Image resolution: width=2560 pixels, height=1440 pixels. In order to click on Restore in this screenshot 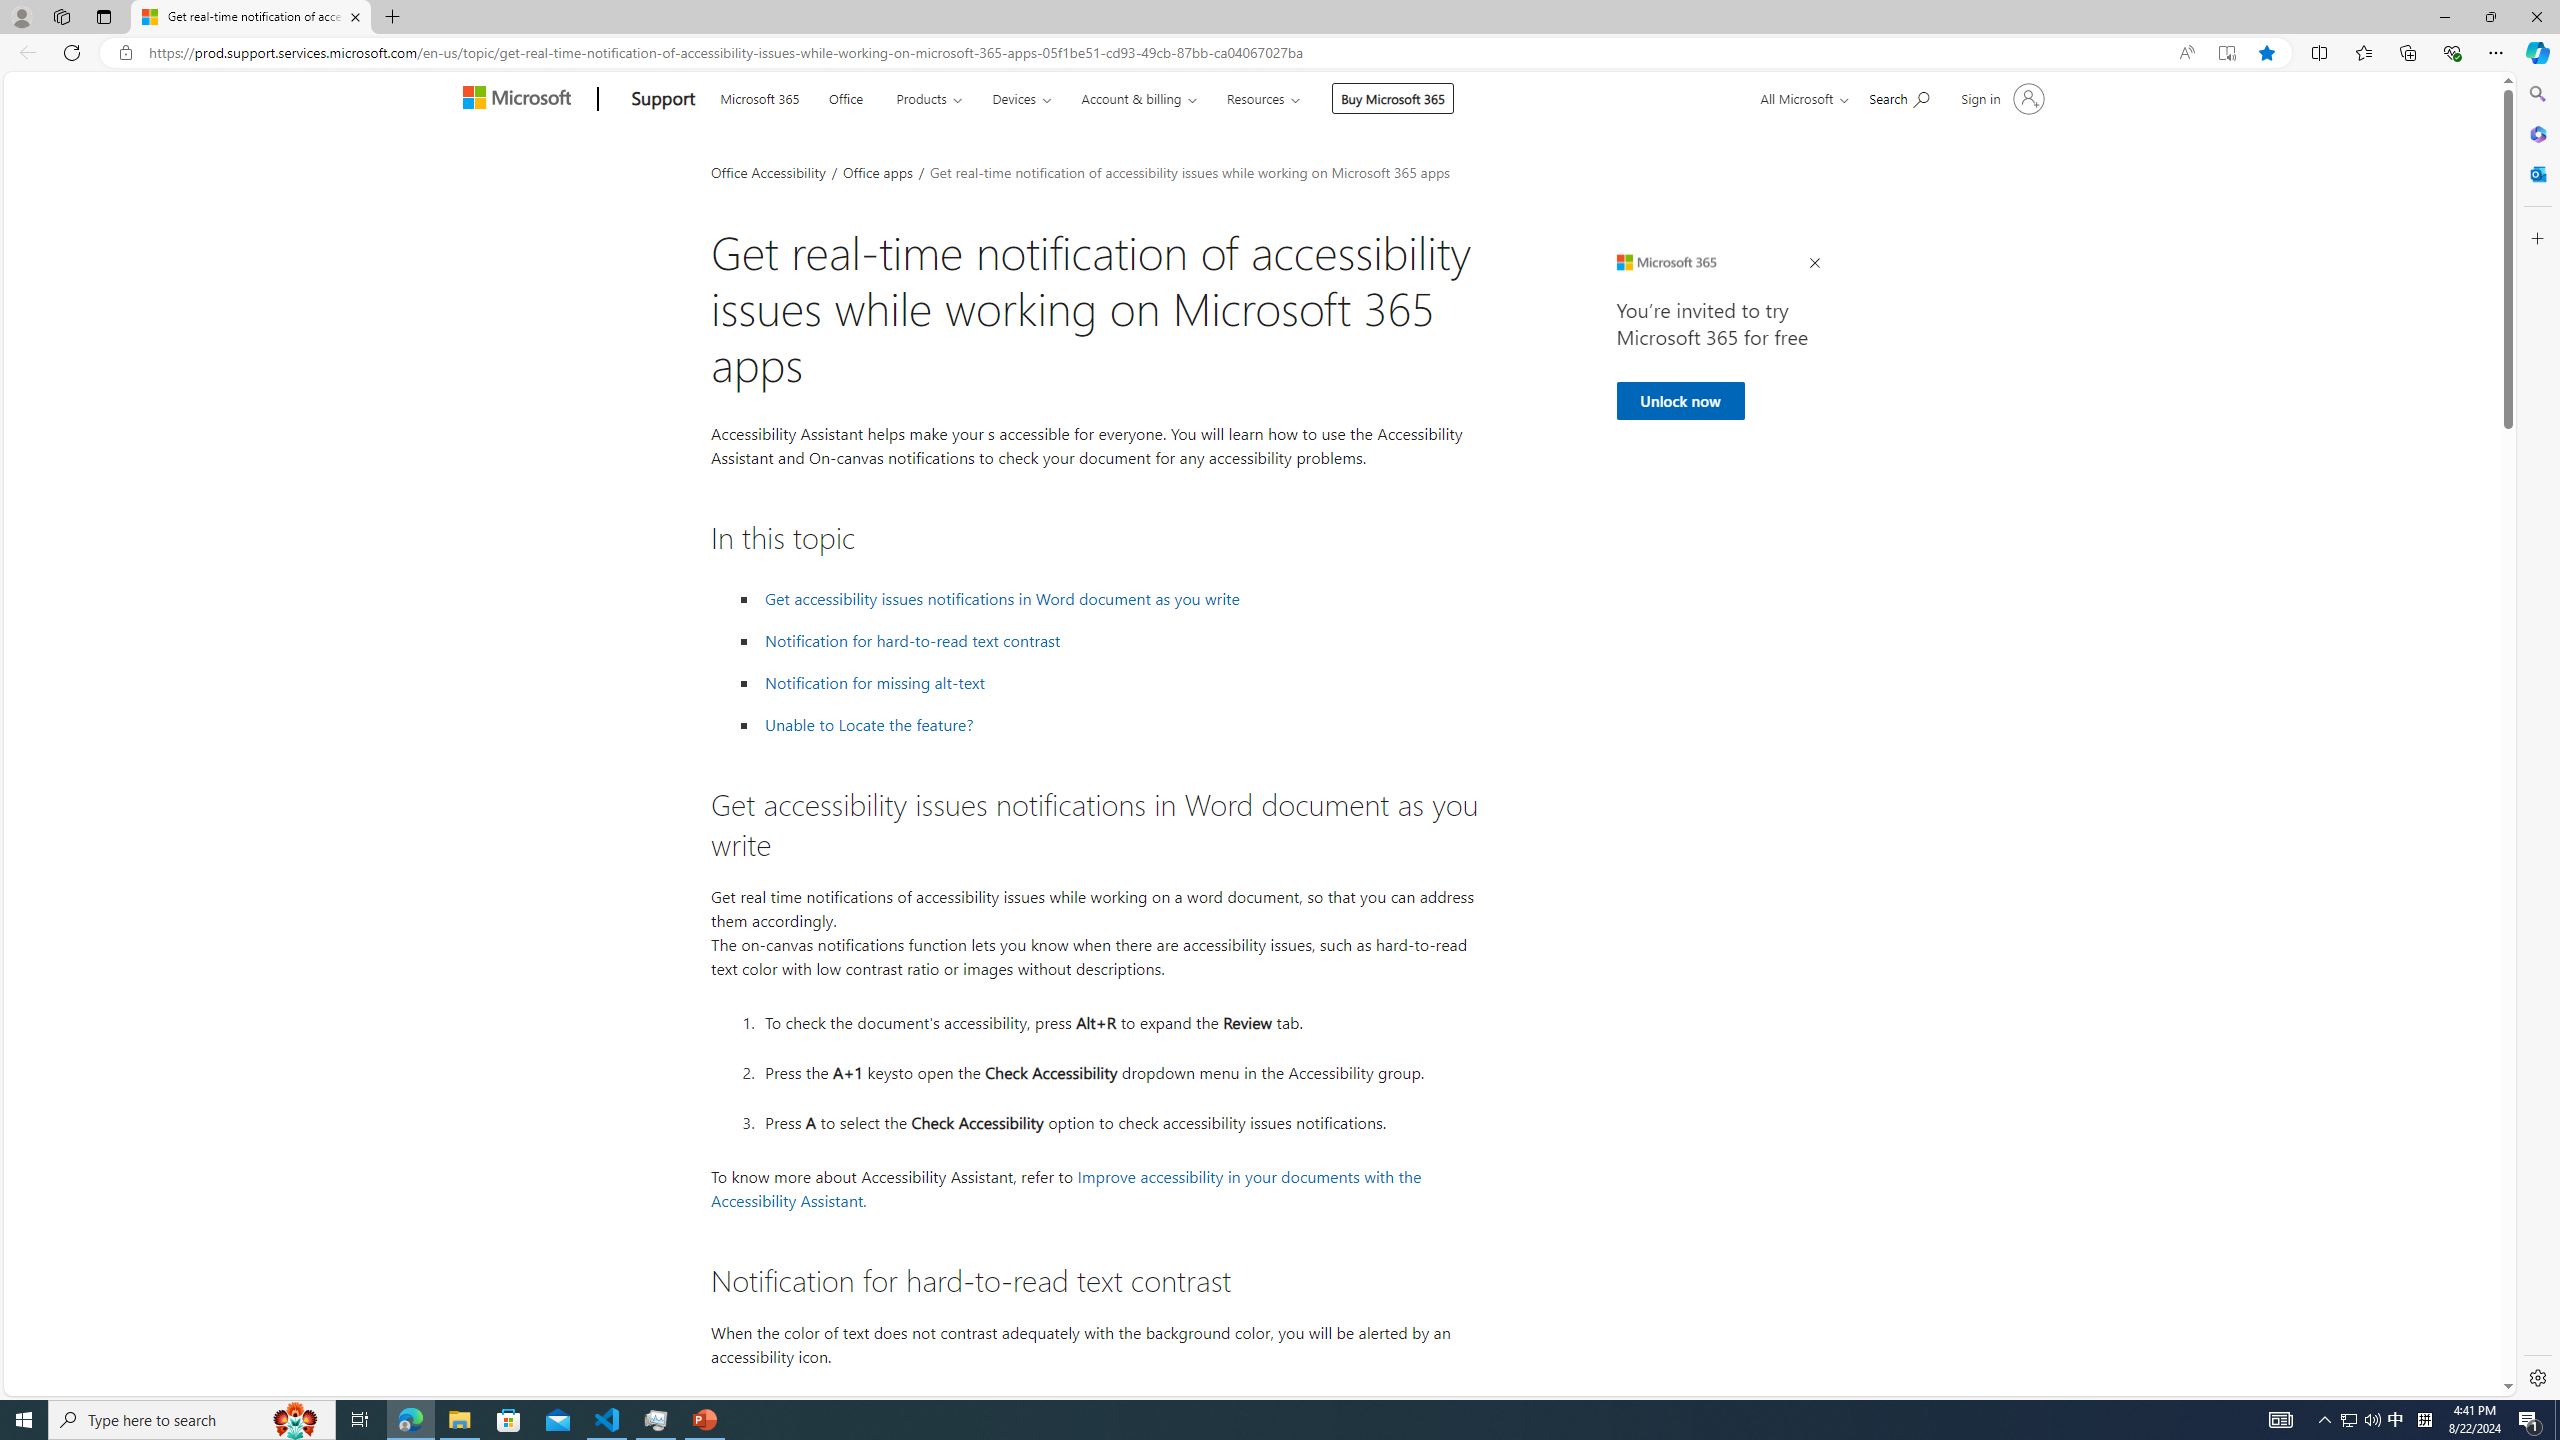, I will do `click(2490, 17)`.